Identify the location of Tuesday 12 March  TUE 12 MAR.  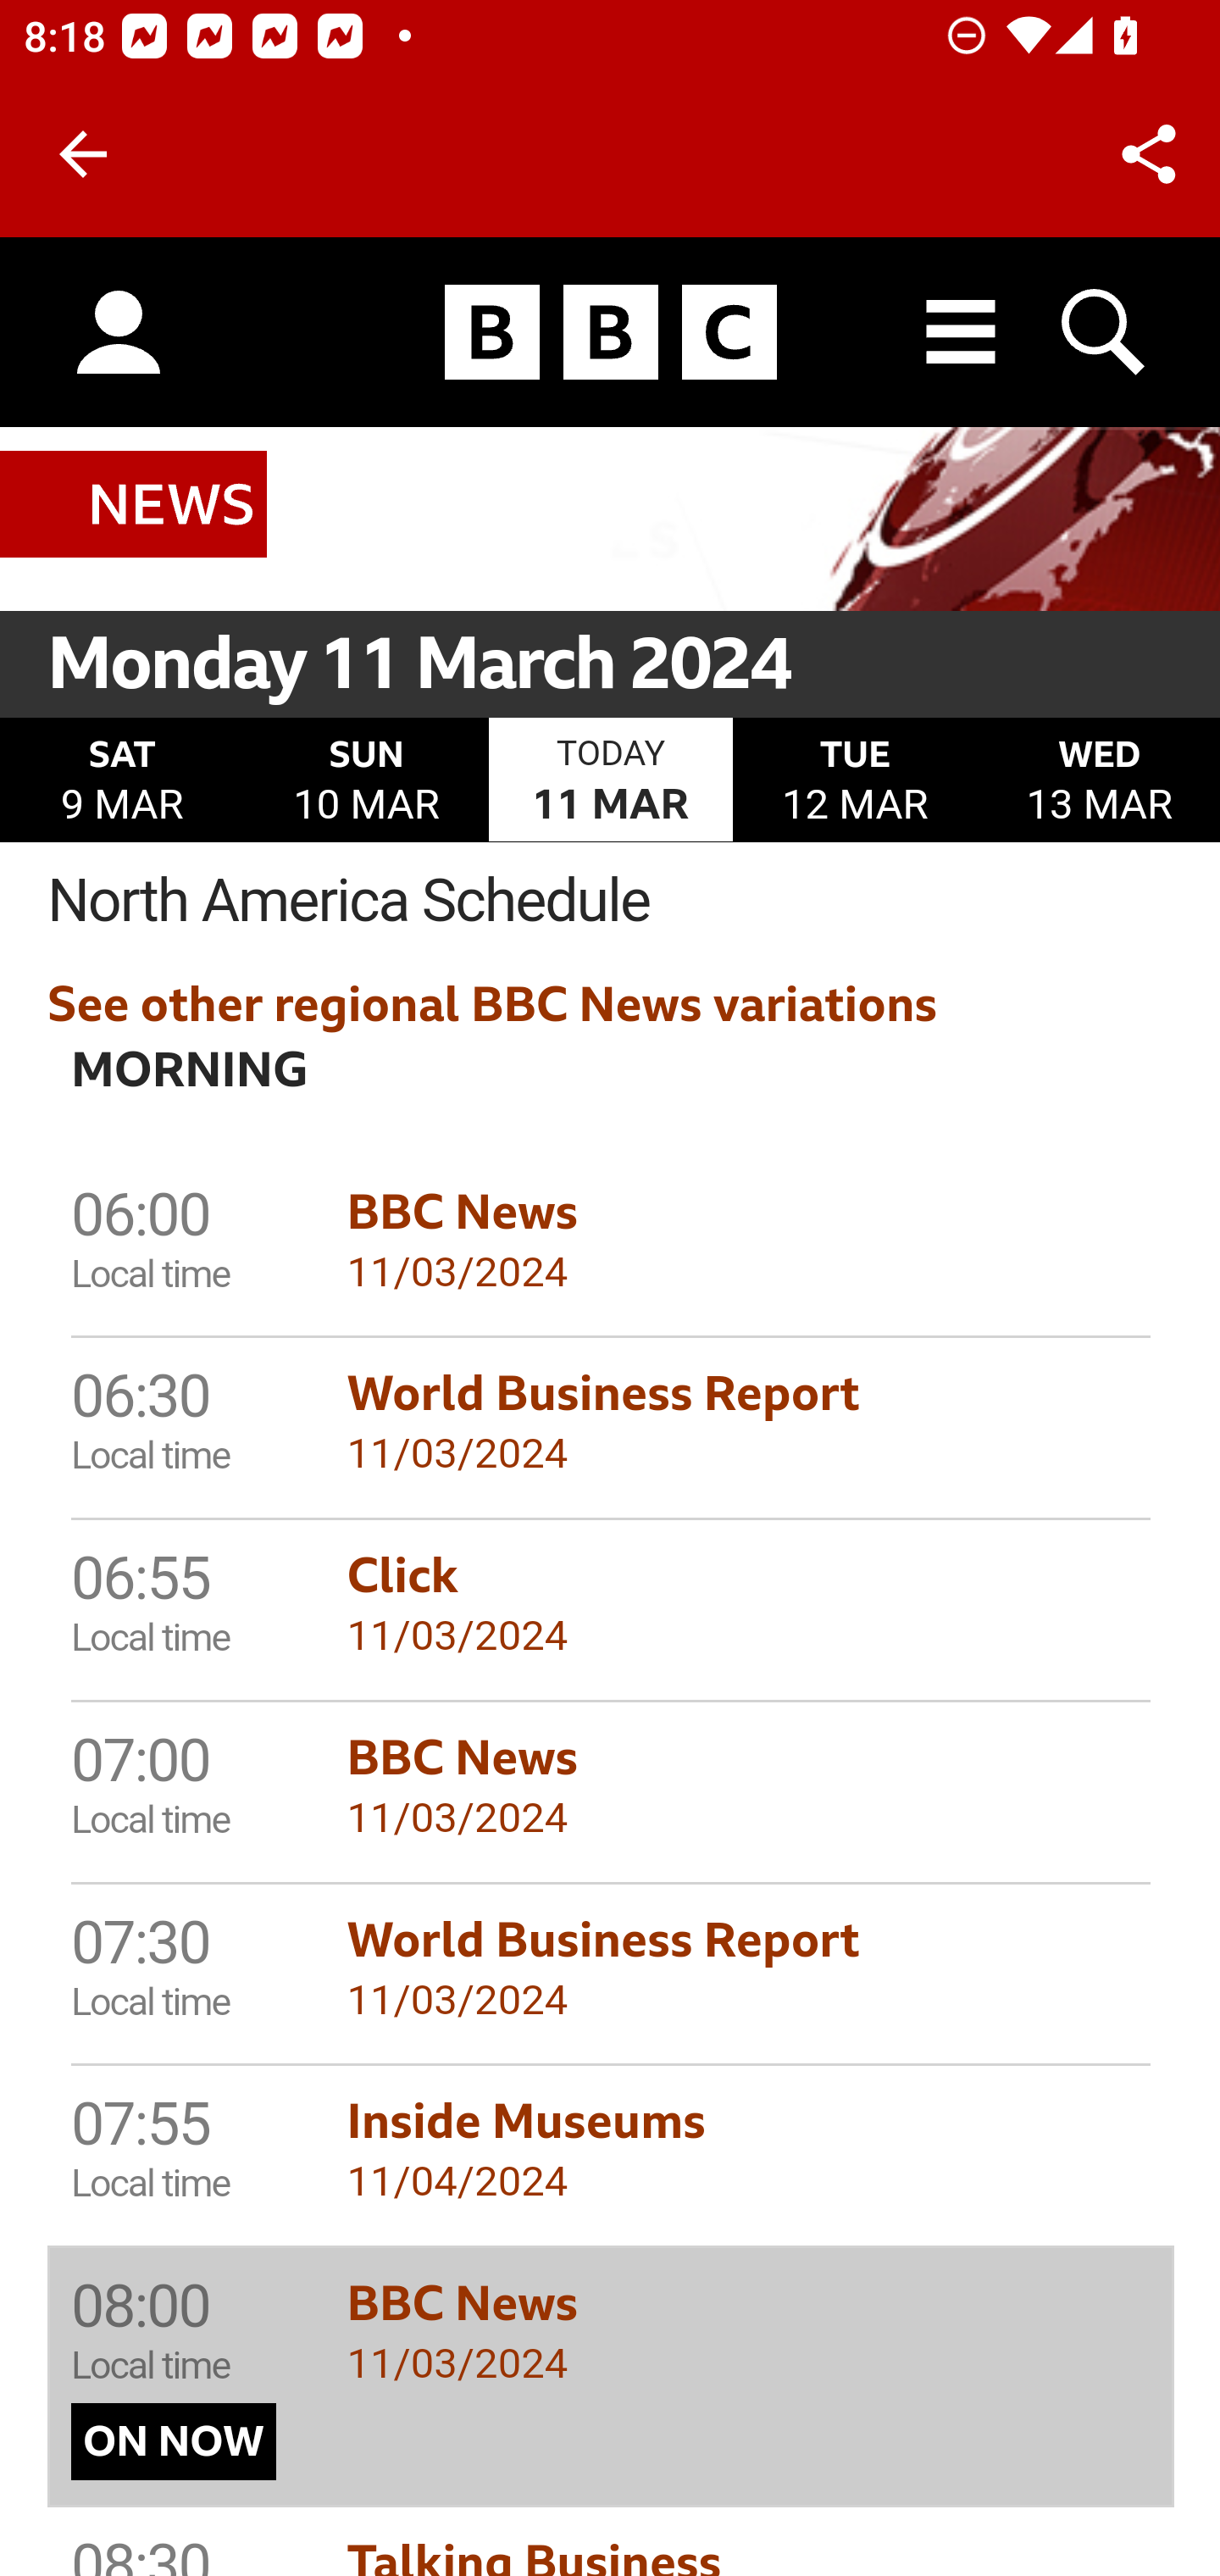
(855, 781).